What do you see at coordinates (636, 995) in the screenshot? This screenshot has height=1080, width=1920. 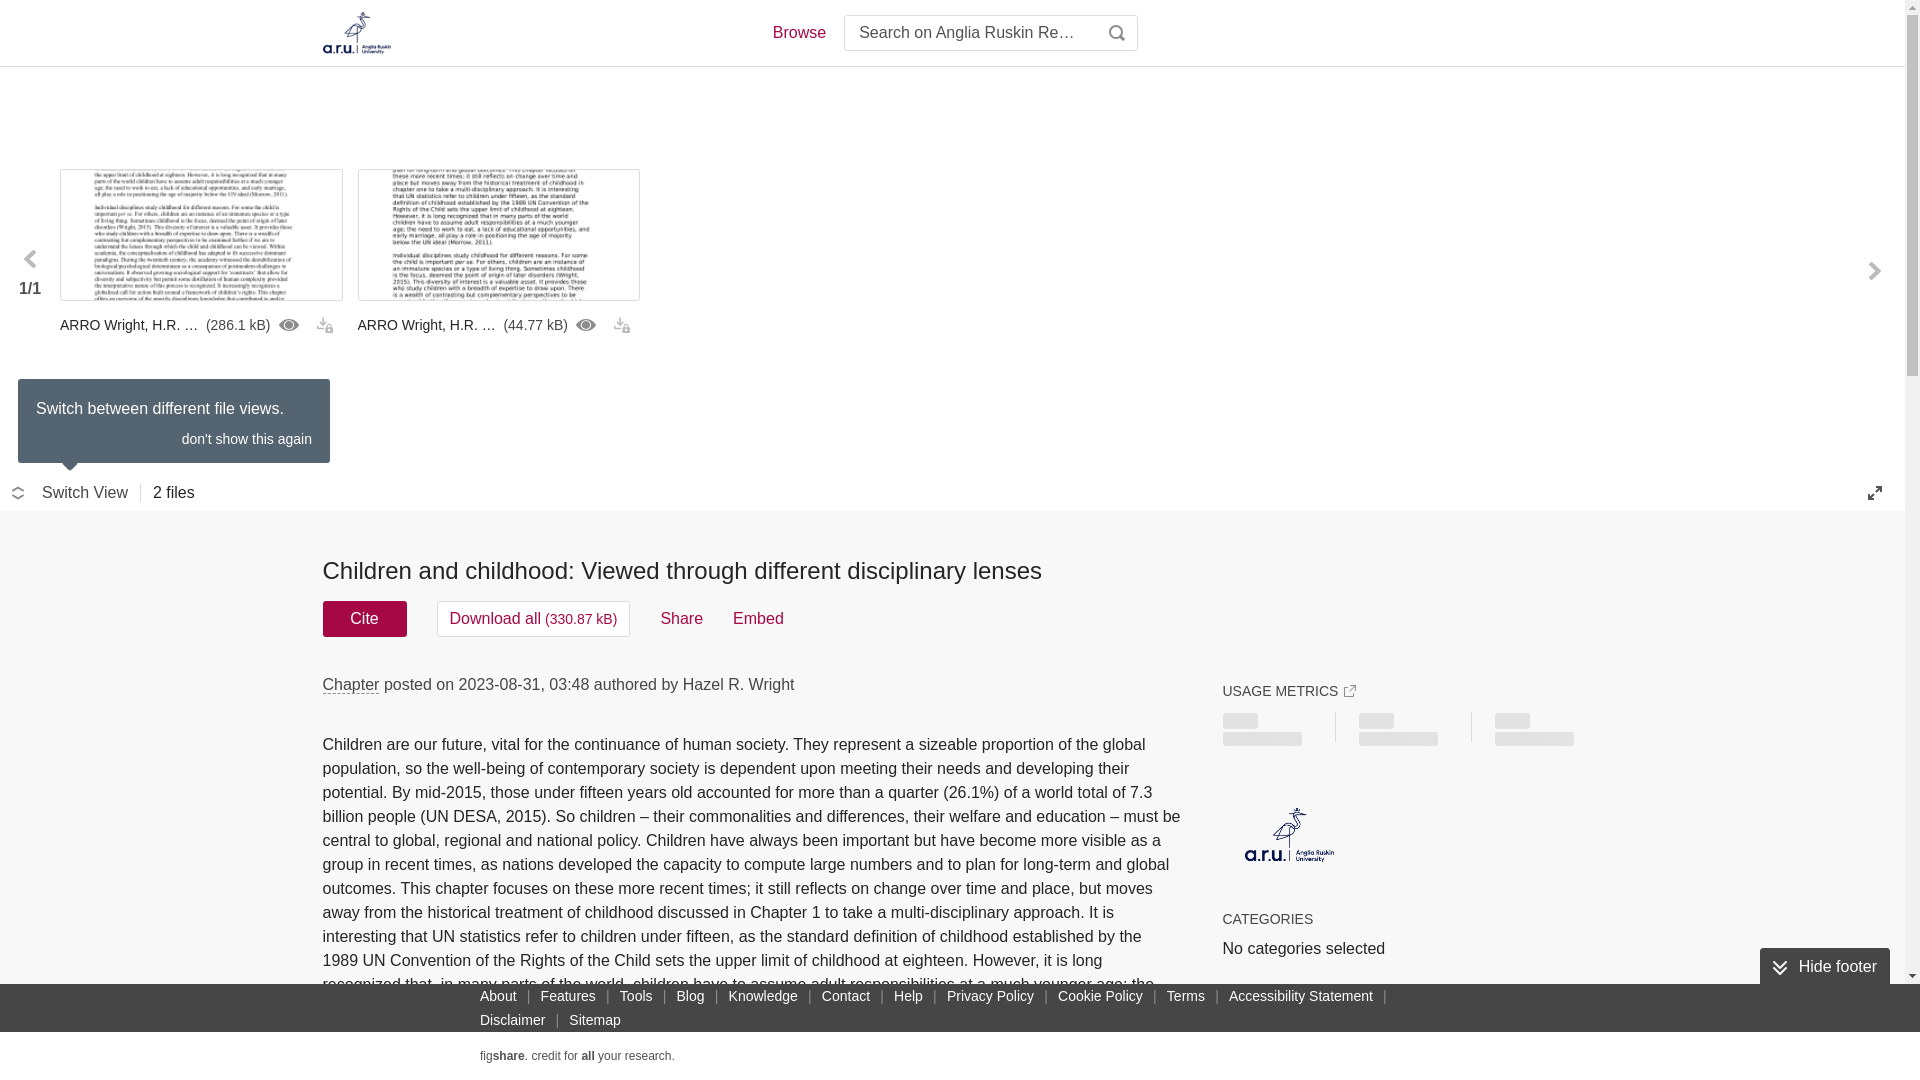 I see `Tools` at bounding box center [636, 995].